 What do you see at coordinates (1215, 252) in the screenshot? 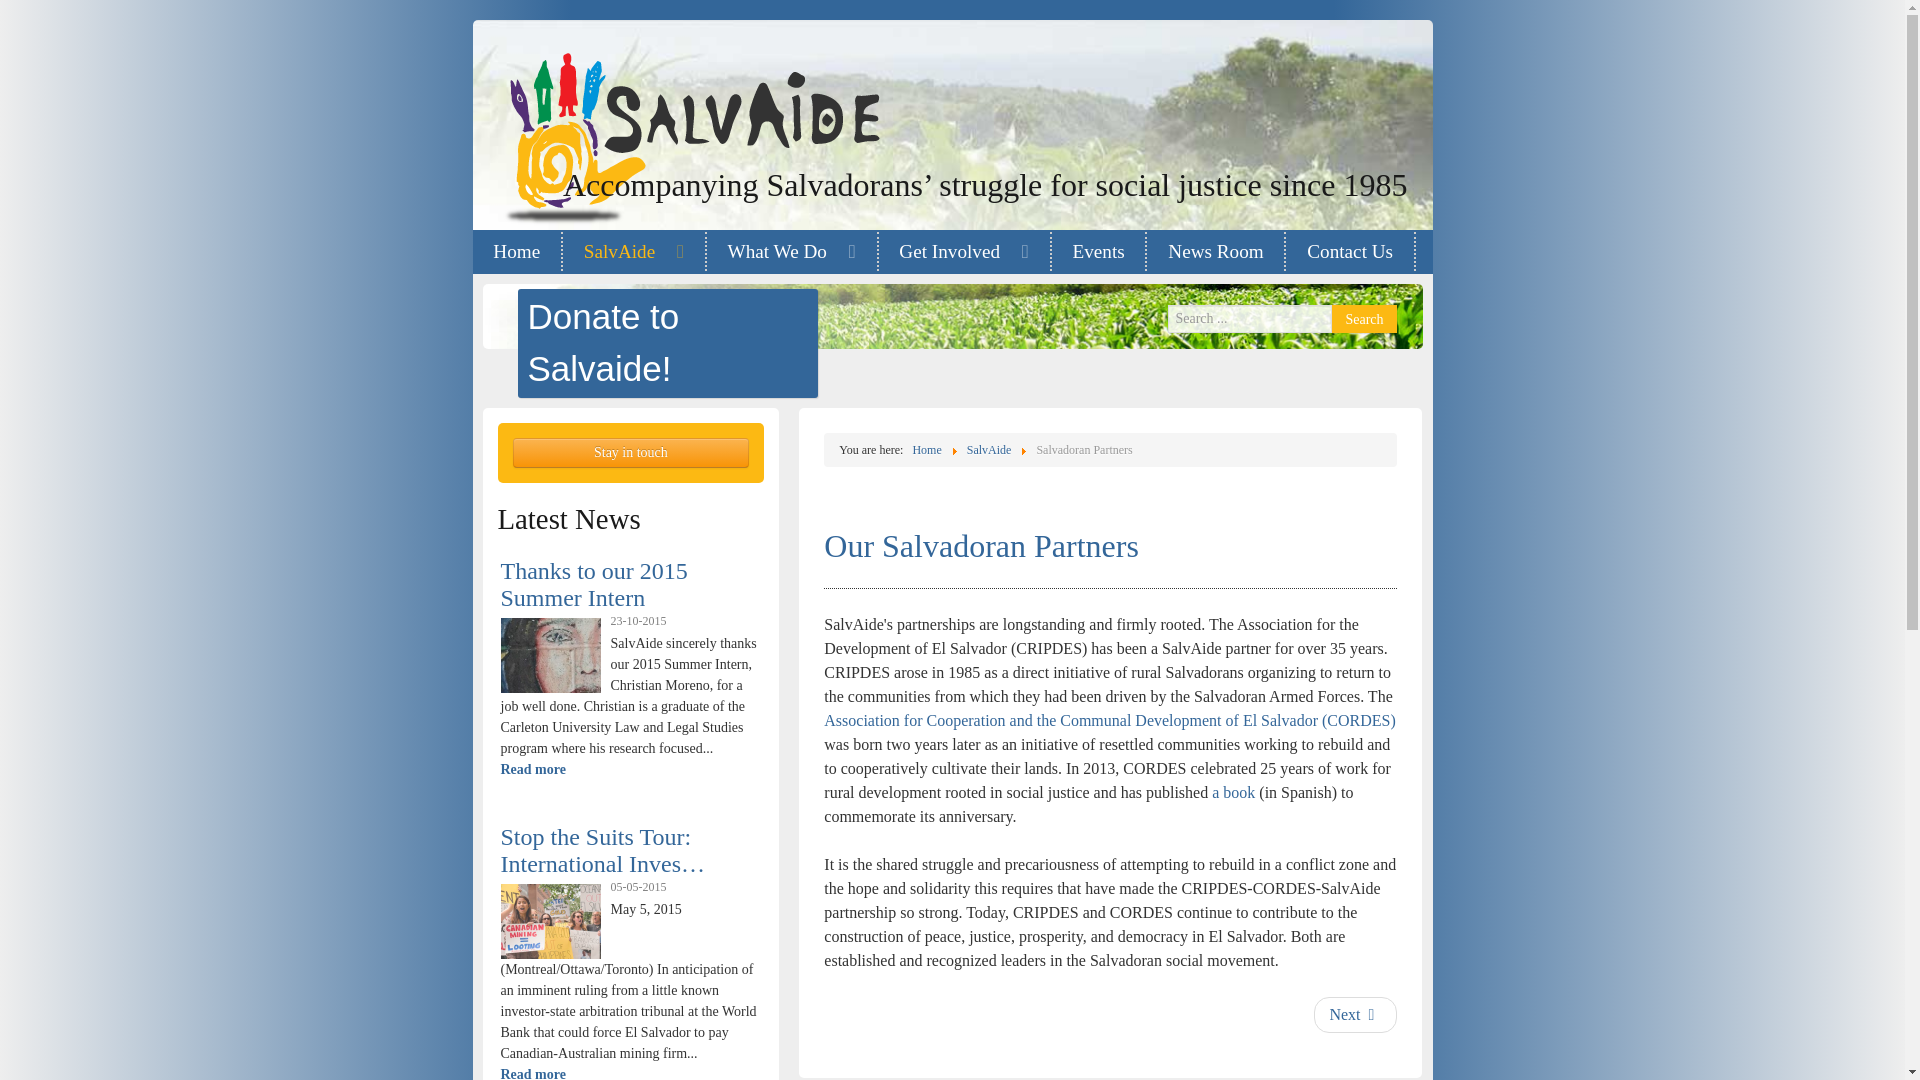
I see `News Room` at bounding box center [1215, 252].